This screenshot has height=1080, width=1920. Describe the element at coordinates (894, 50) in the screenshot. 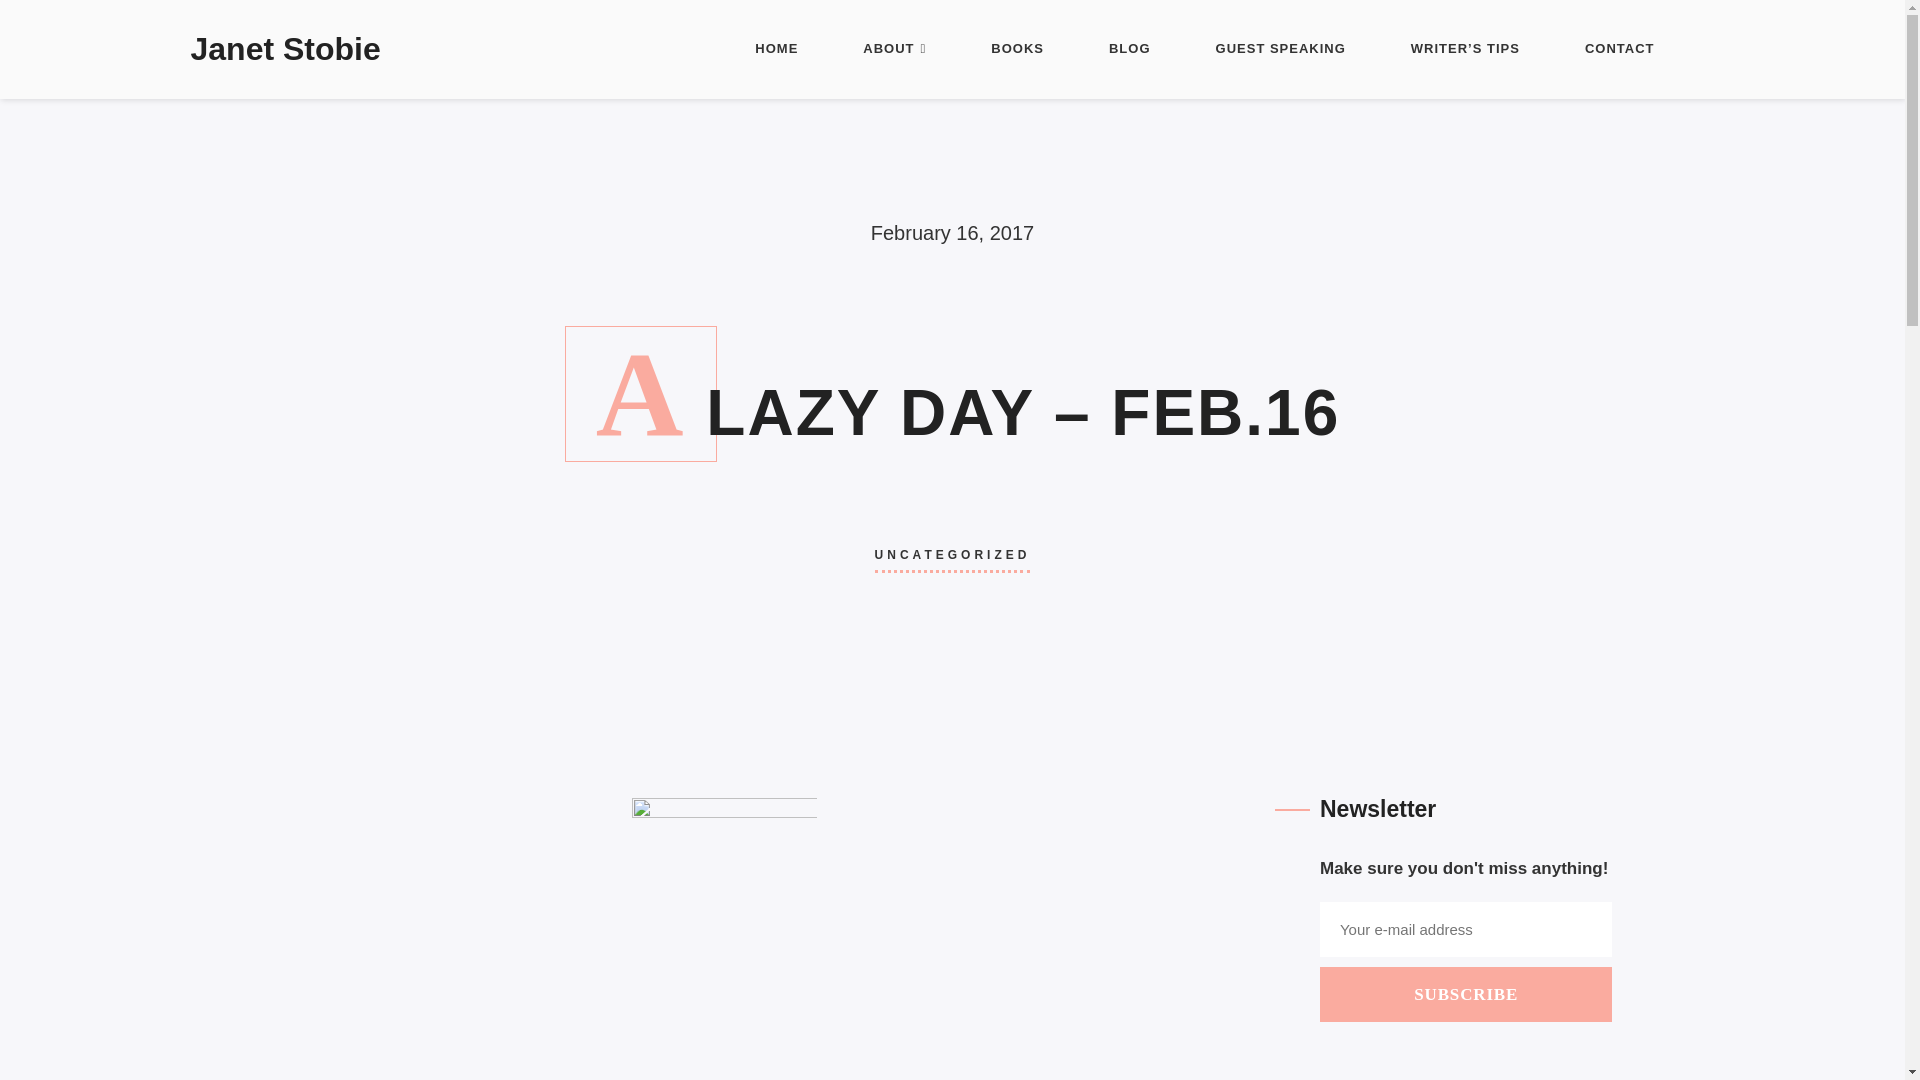

I see `ABOUT` at that location.